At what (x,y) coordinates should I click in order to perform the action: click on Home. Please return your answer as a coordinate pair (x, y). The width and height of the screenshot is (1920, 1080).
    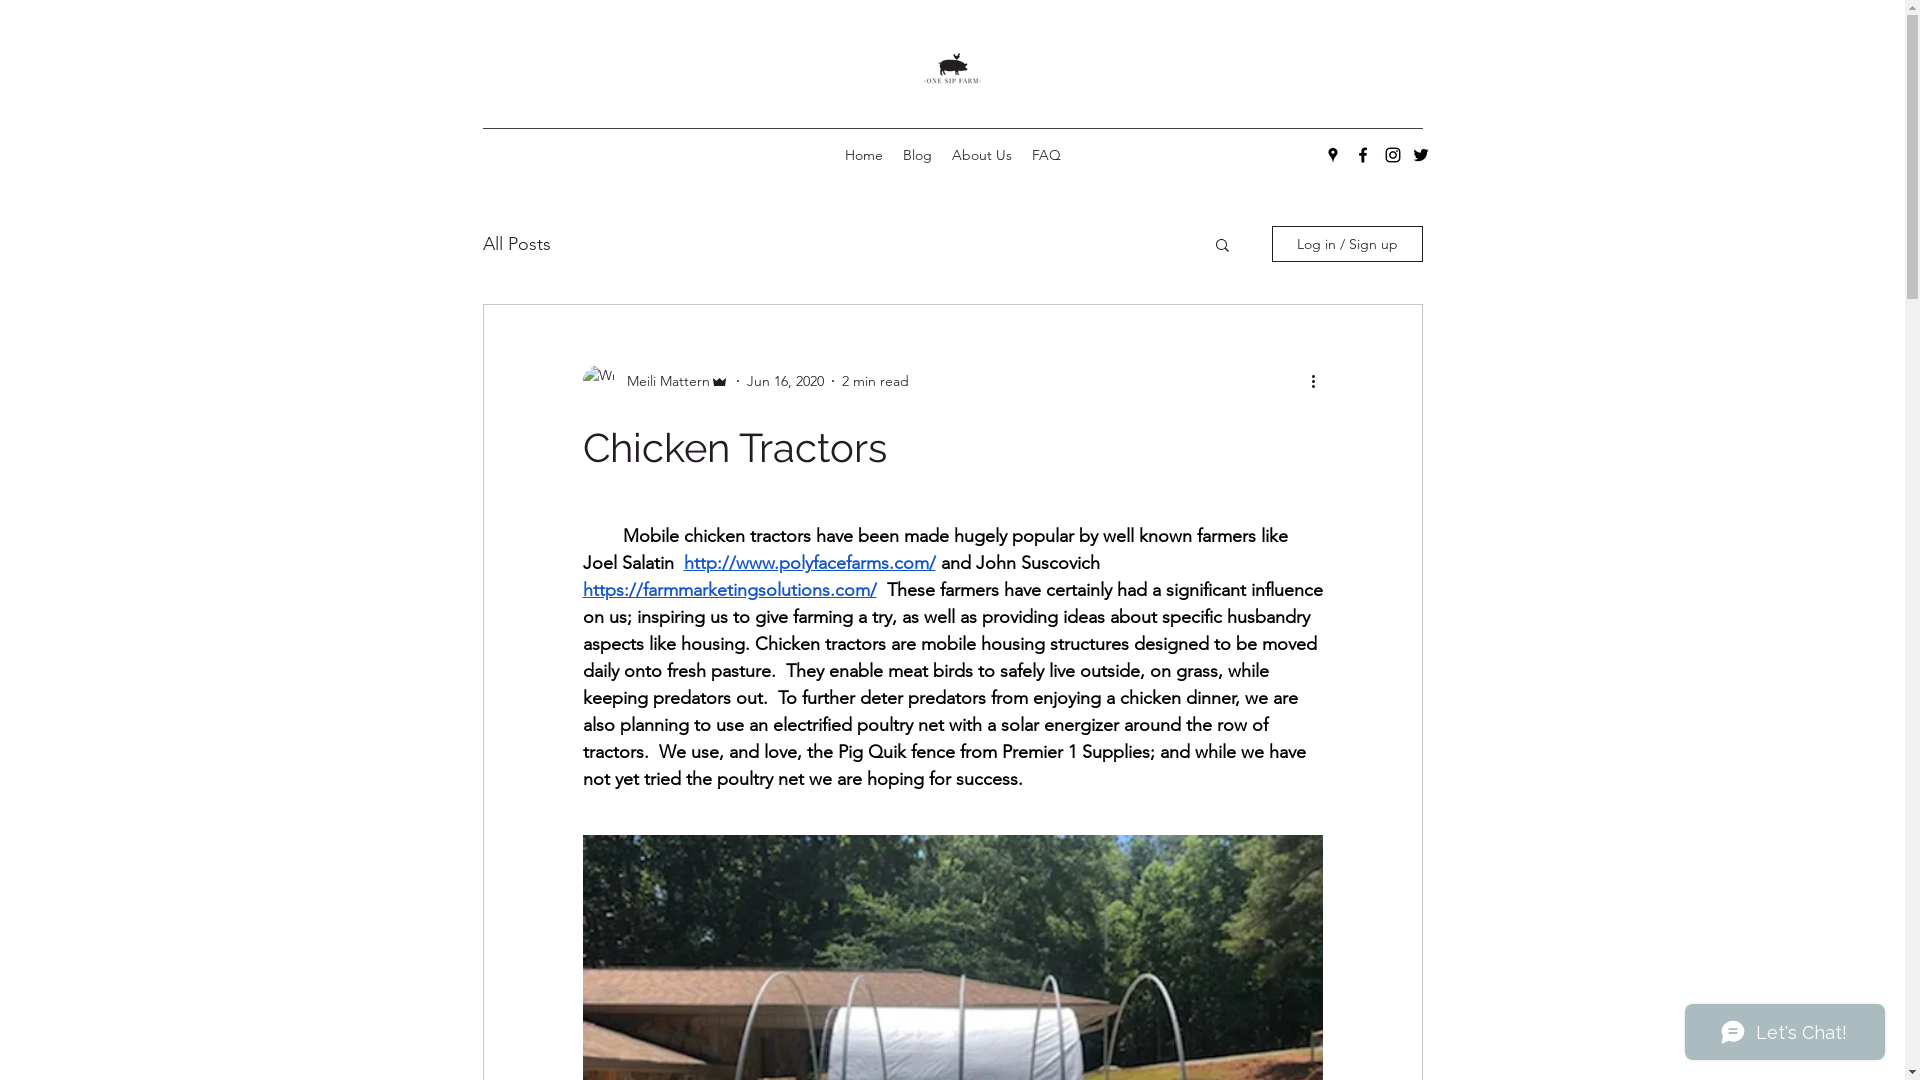
    Looking at the image, I should click on (863, 155).